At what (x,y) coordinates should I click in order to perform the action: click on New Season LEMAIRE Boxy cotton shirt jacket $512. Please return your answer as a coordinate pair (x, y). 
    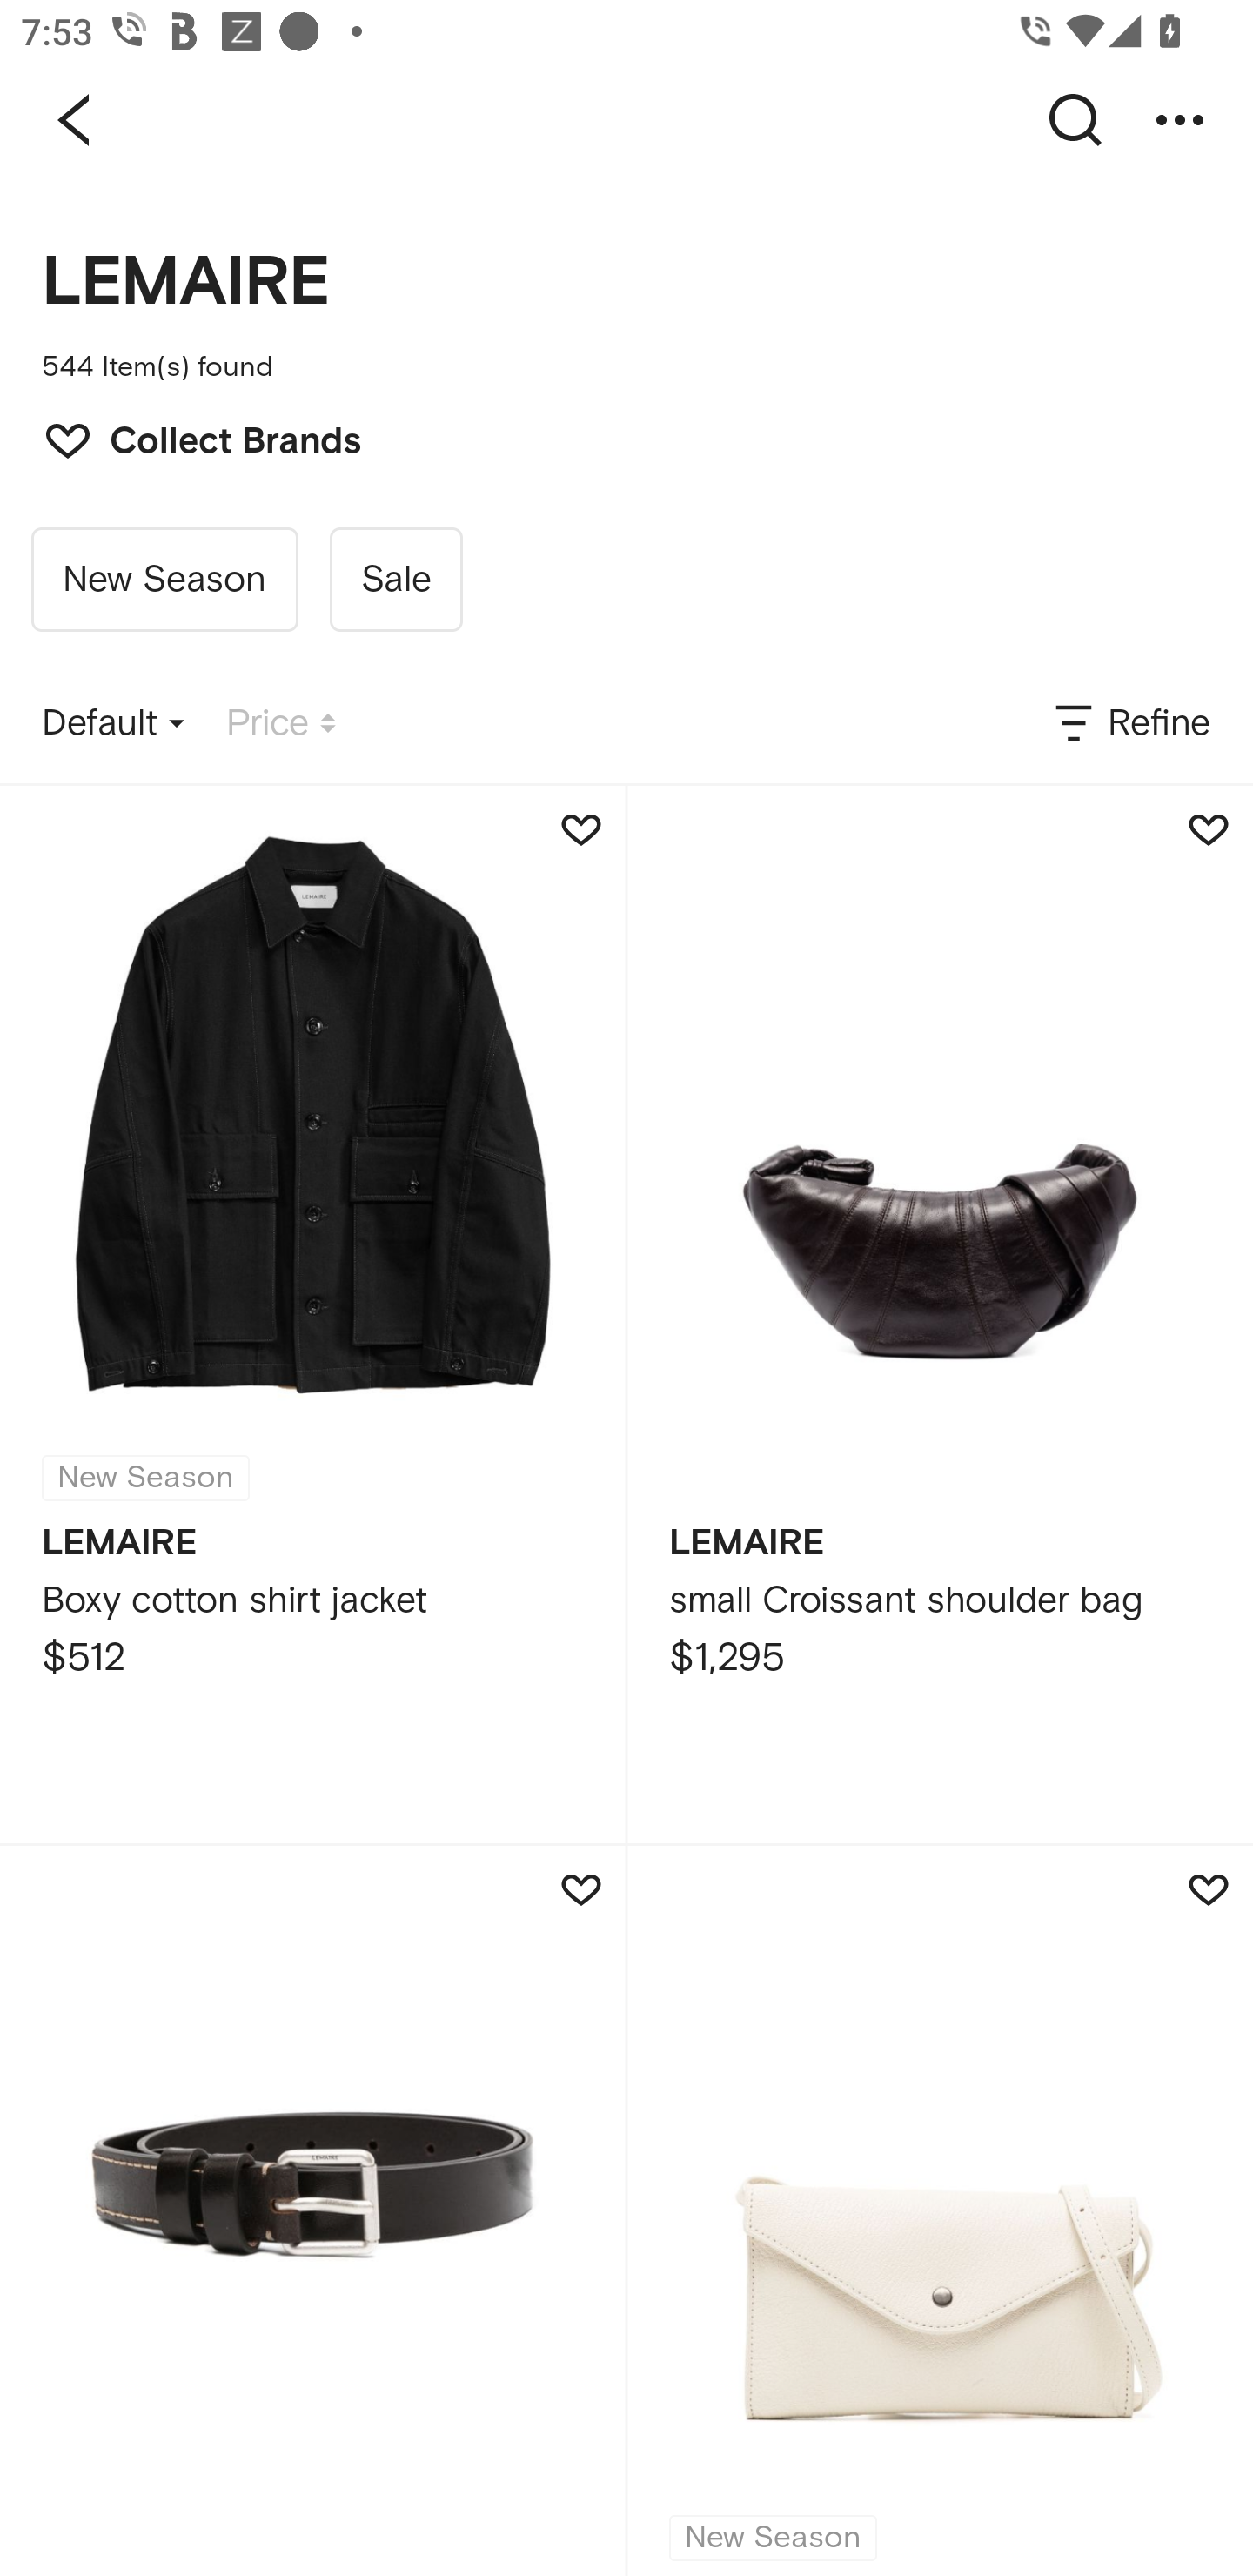
    Looking at the image, I should click on (312, 1314).